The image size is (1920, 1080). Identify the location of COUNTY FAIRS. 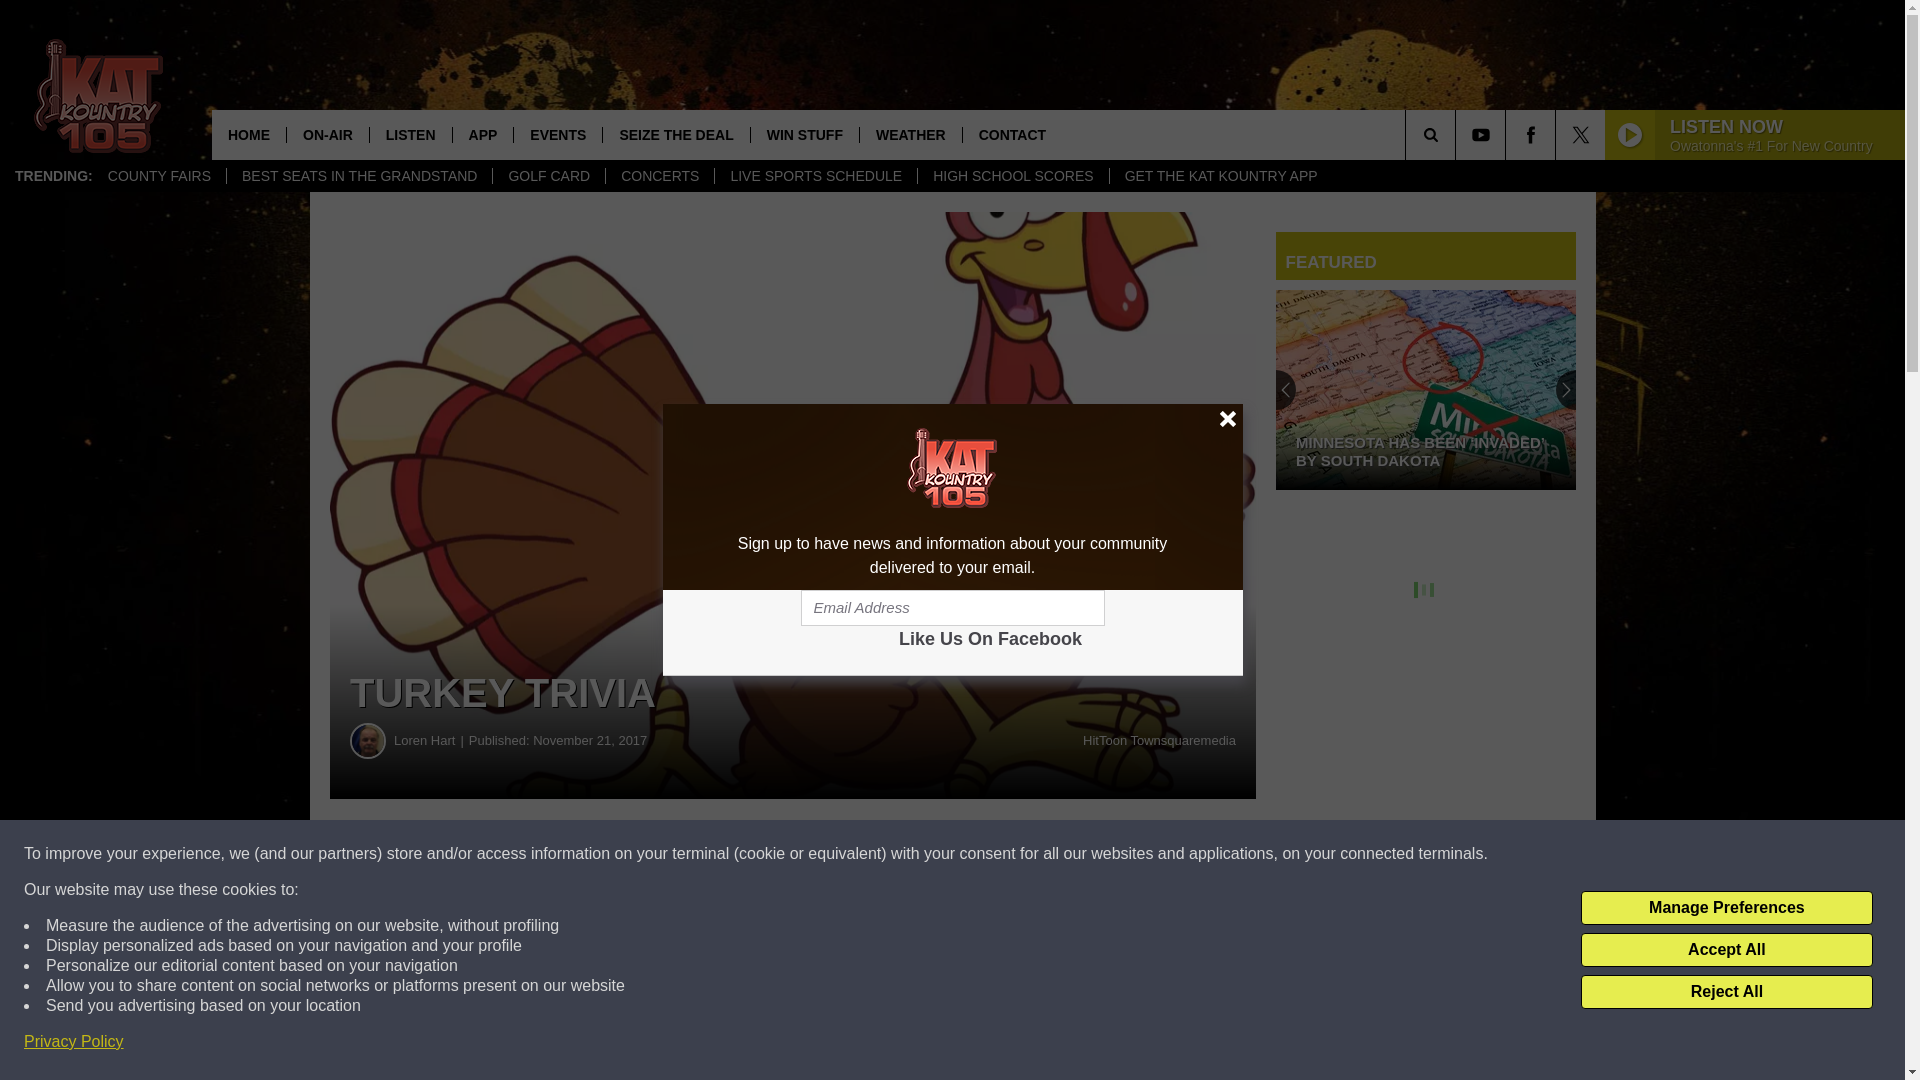
(159, 176).